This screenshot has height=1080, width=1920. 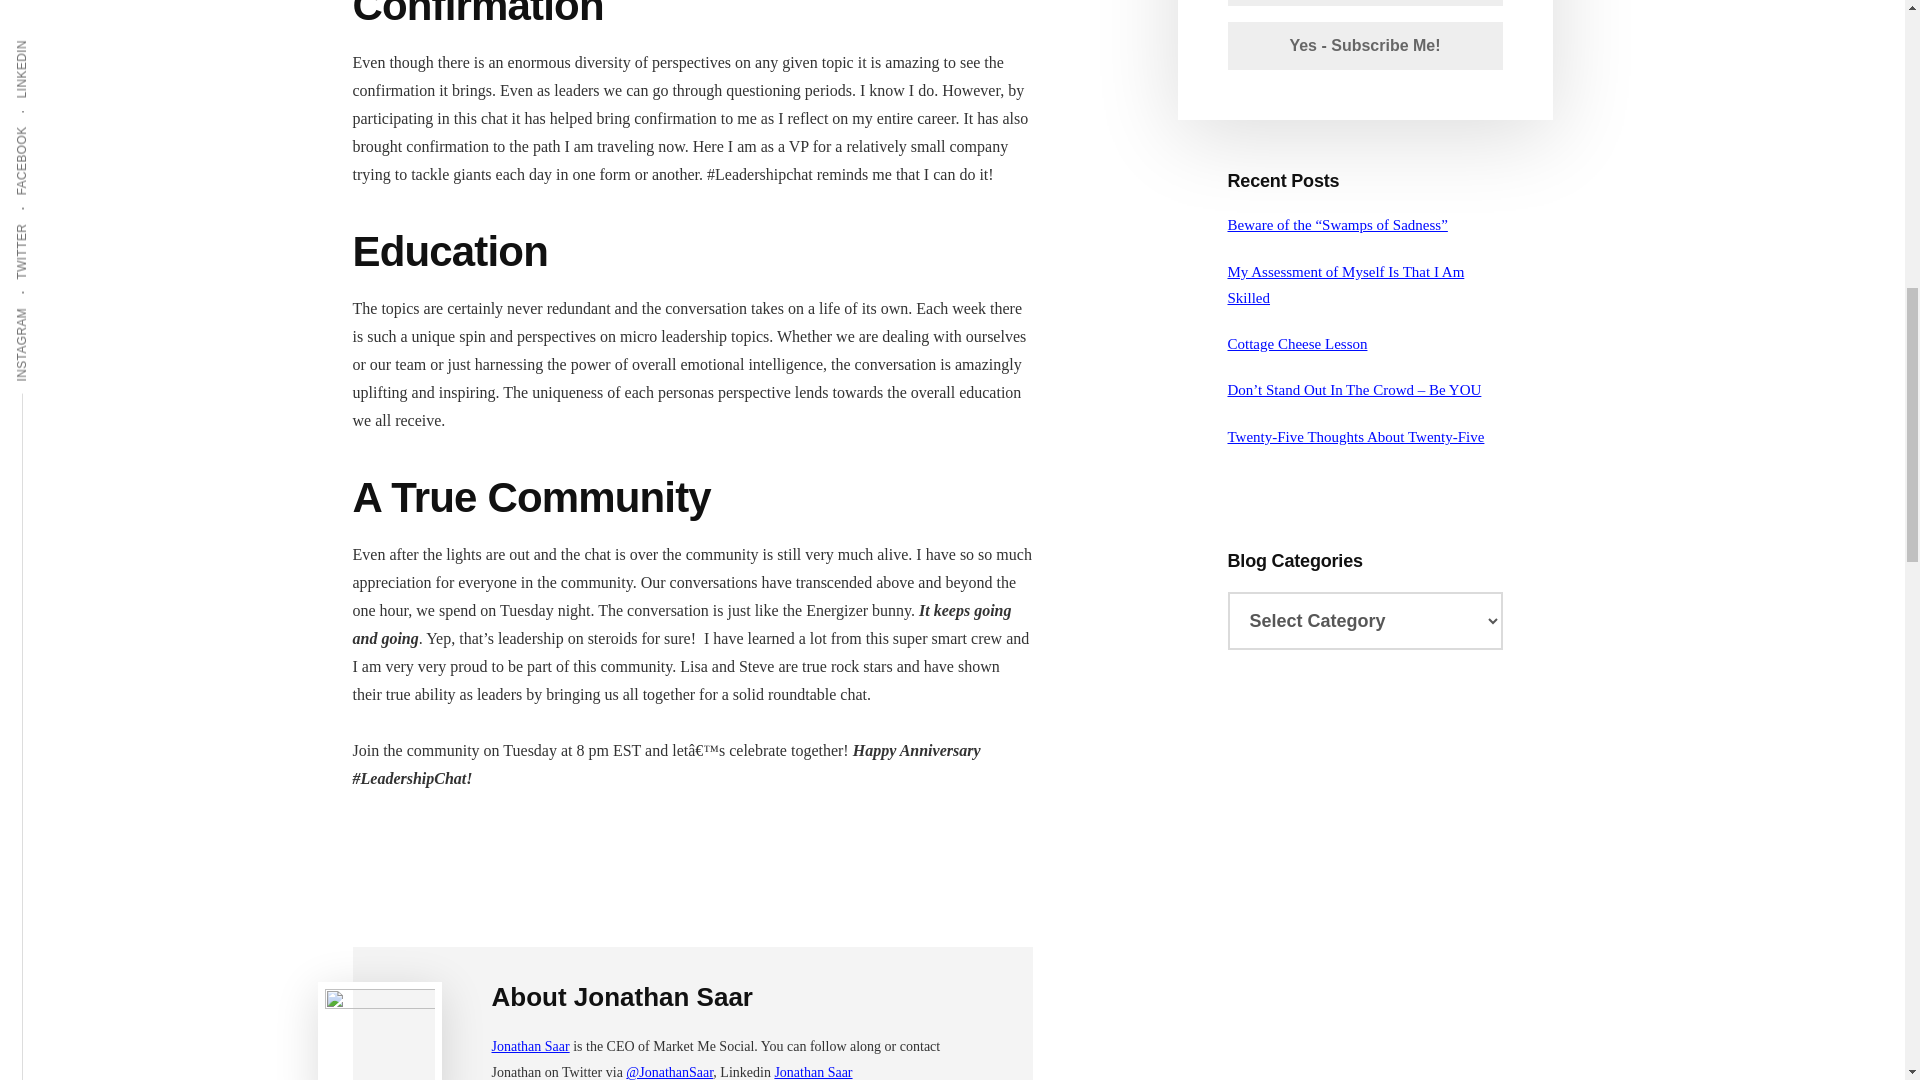 What do you see at coordinates (530, 1046) in the screenshot?
I see `Jonathan Saar` at bounding box center [530, 1046].